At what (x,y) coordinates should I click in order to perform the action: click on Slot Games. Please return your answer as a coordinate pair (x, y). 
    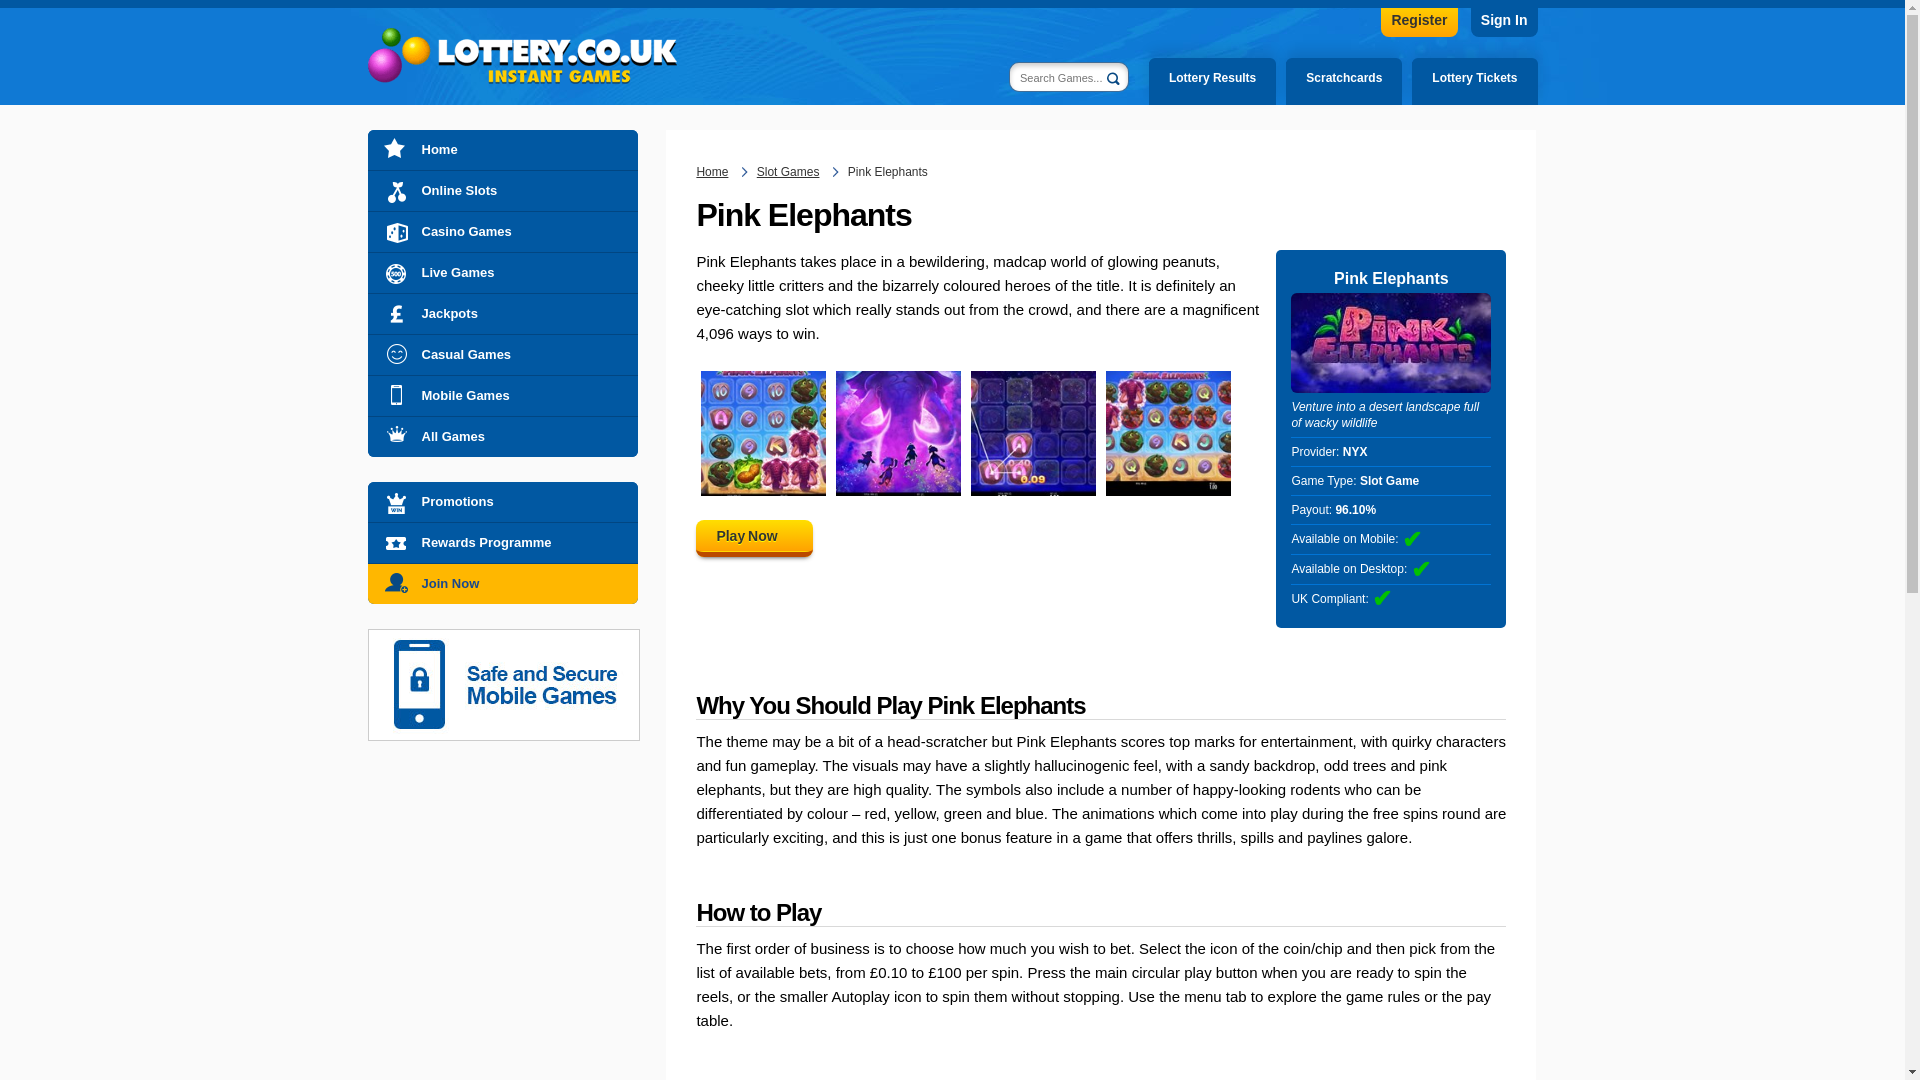
    Looking at the image, I should click on (788, 172).